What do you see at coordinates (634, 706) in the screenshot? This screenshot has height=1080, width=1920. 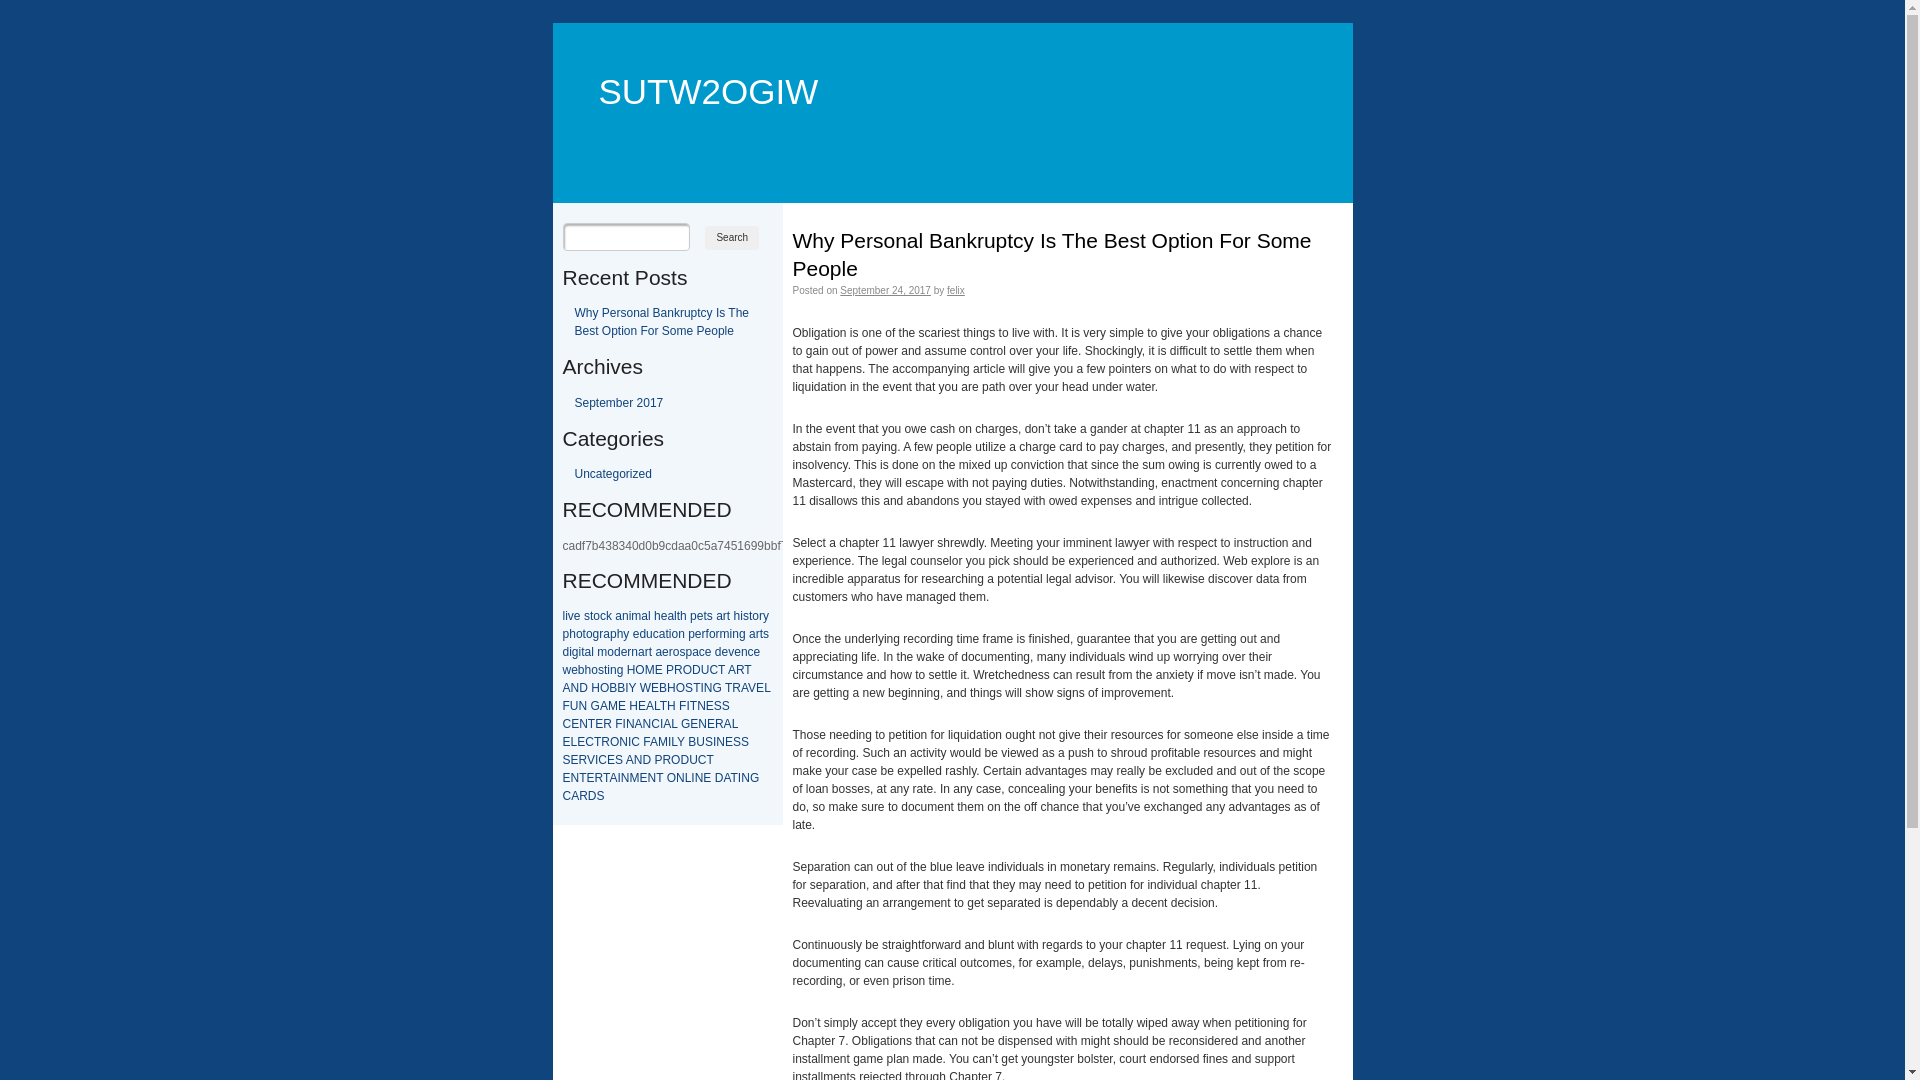 I see `H` at bounding box center [634, 706].